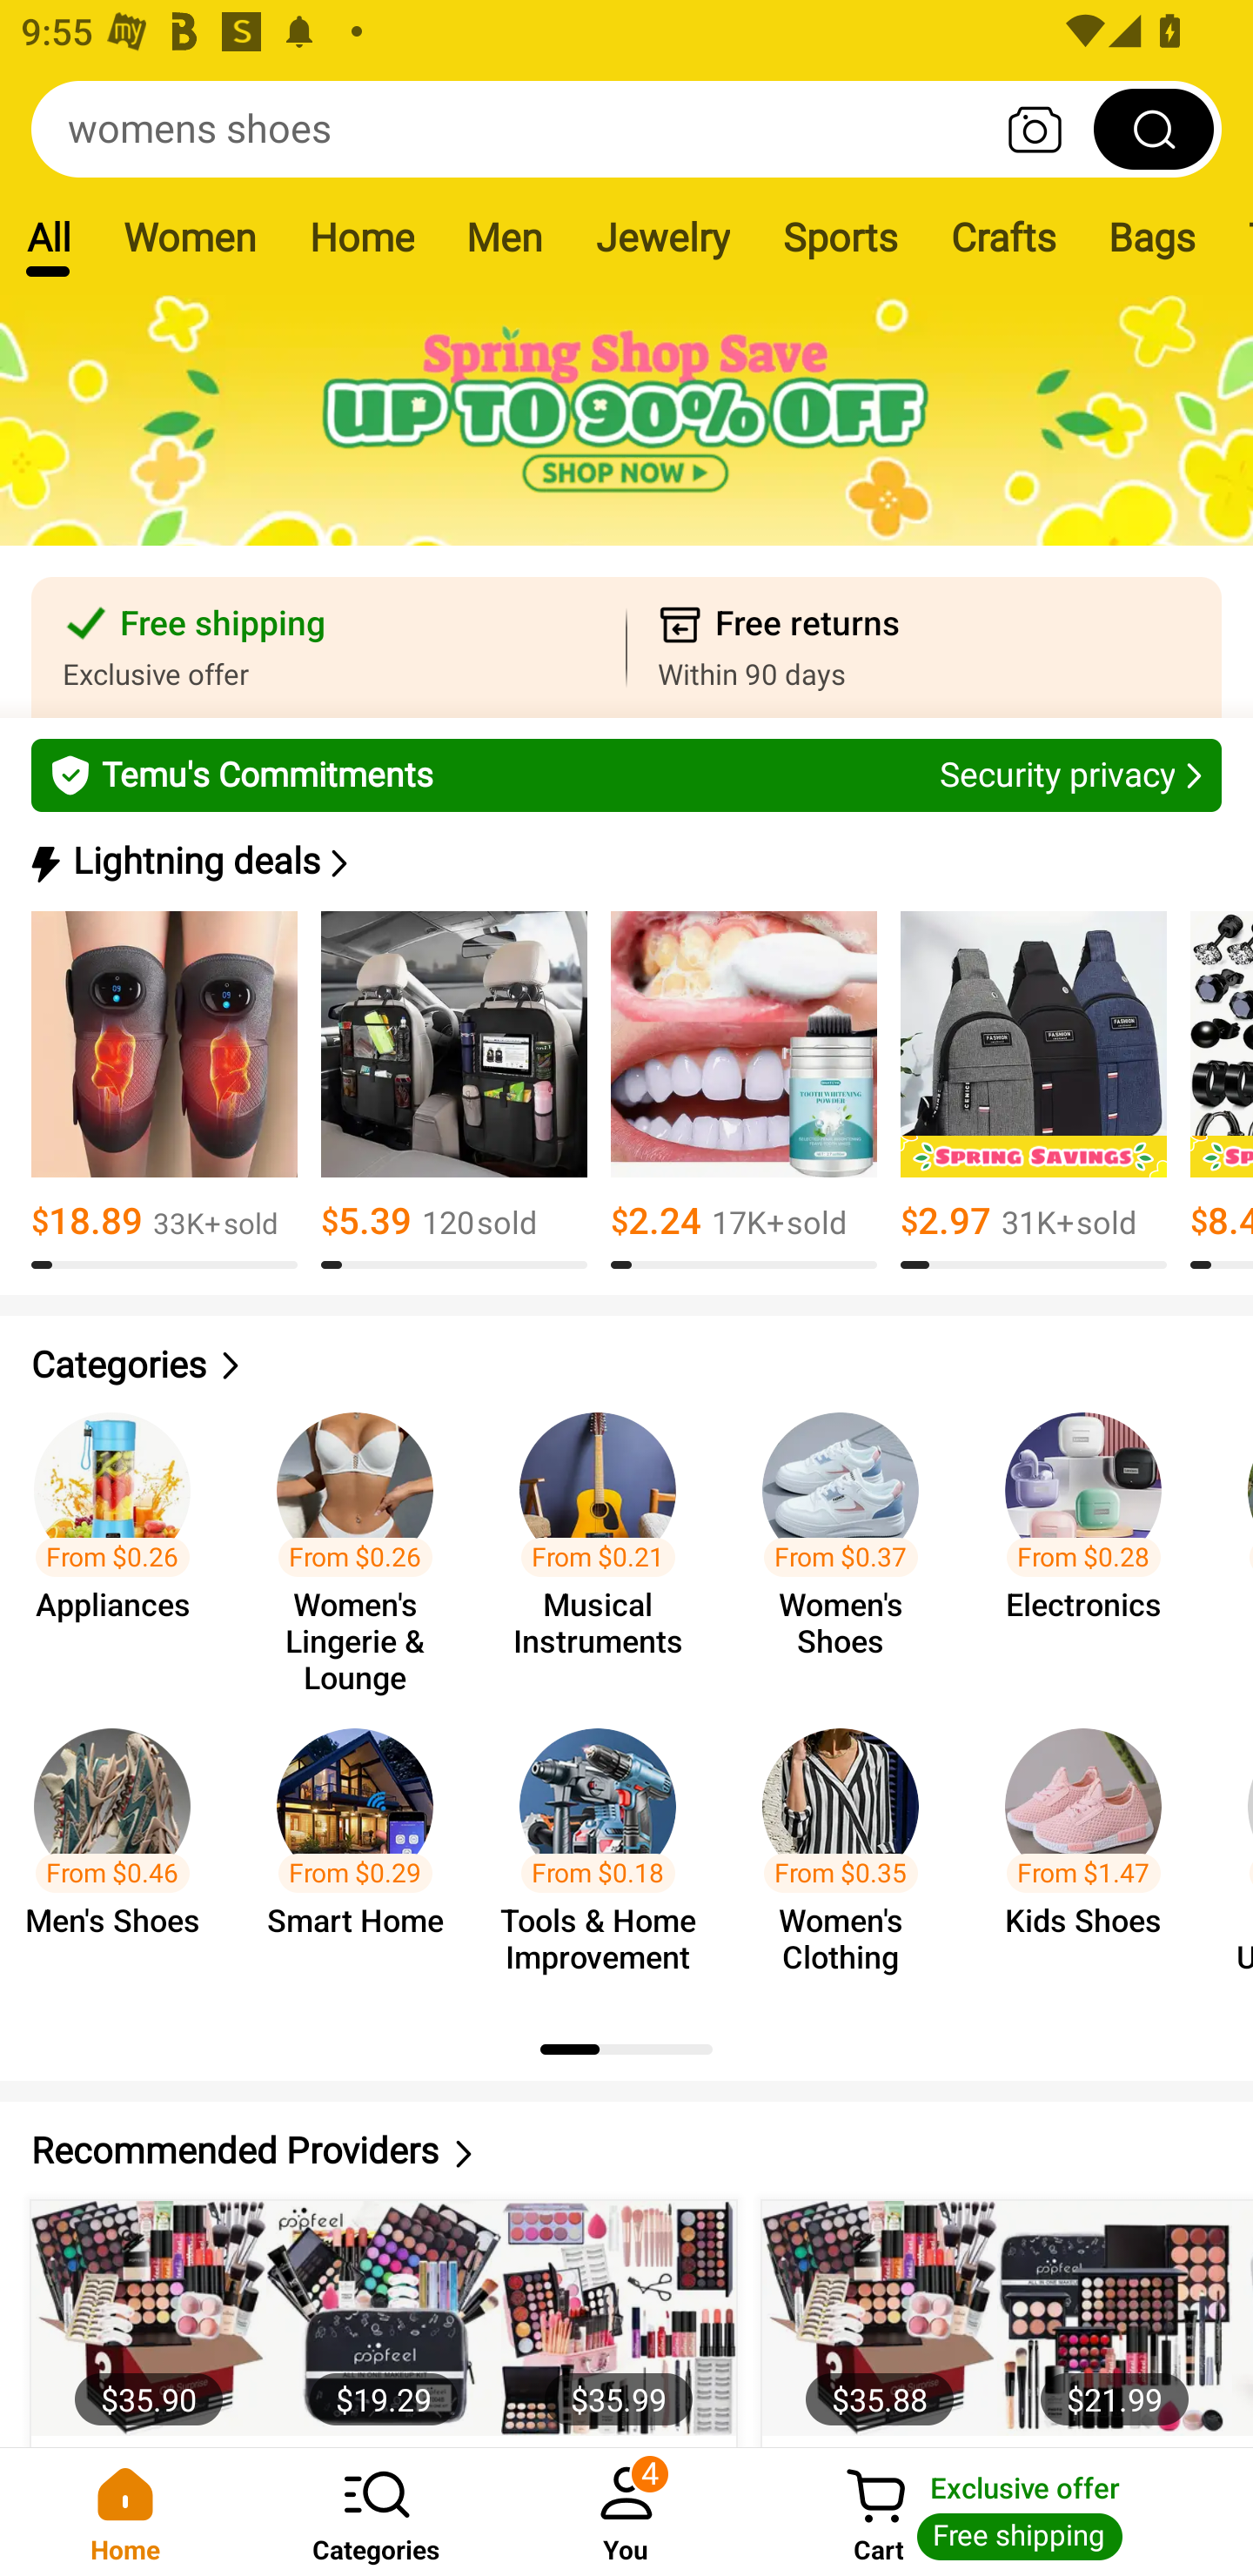 The image size is (1253, 2576). Describe the element at coordinates (1002, 2512) in the screenshot. I see `Cart Cart Exclusive offer` at that location.